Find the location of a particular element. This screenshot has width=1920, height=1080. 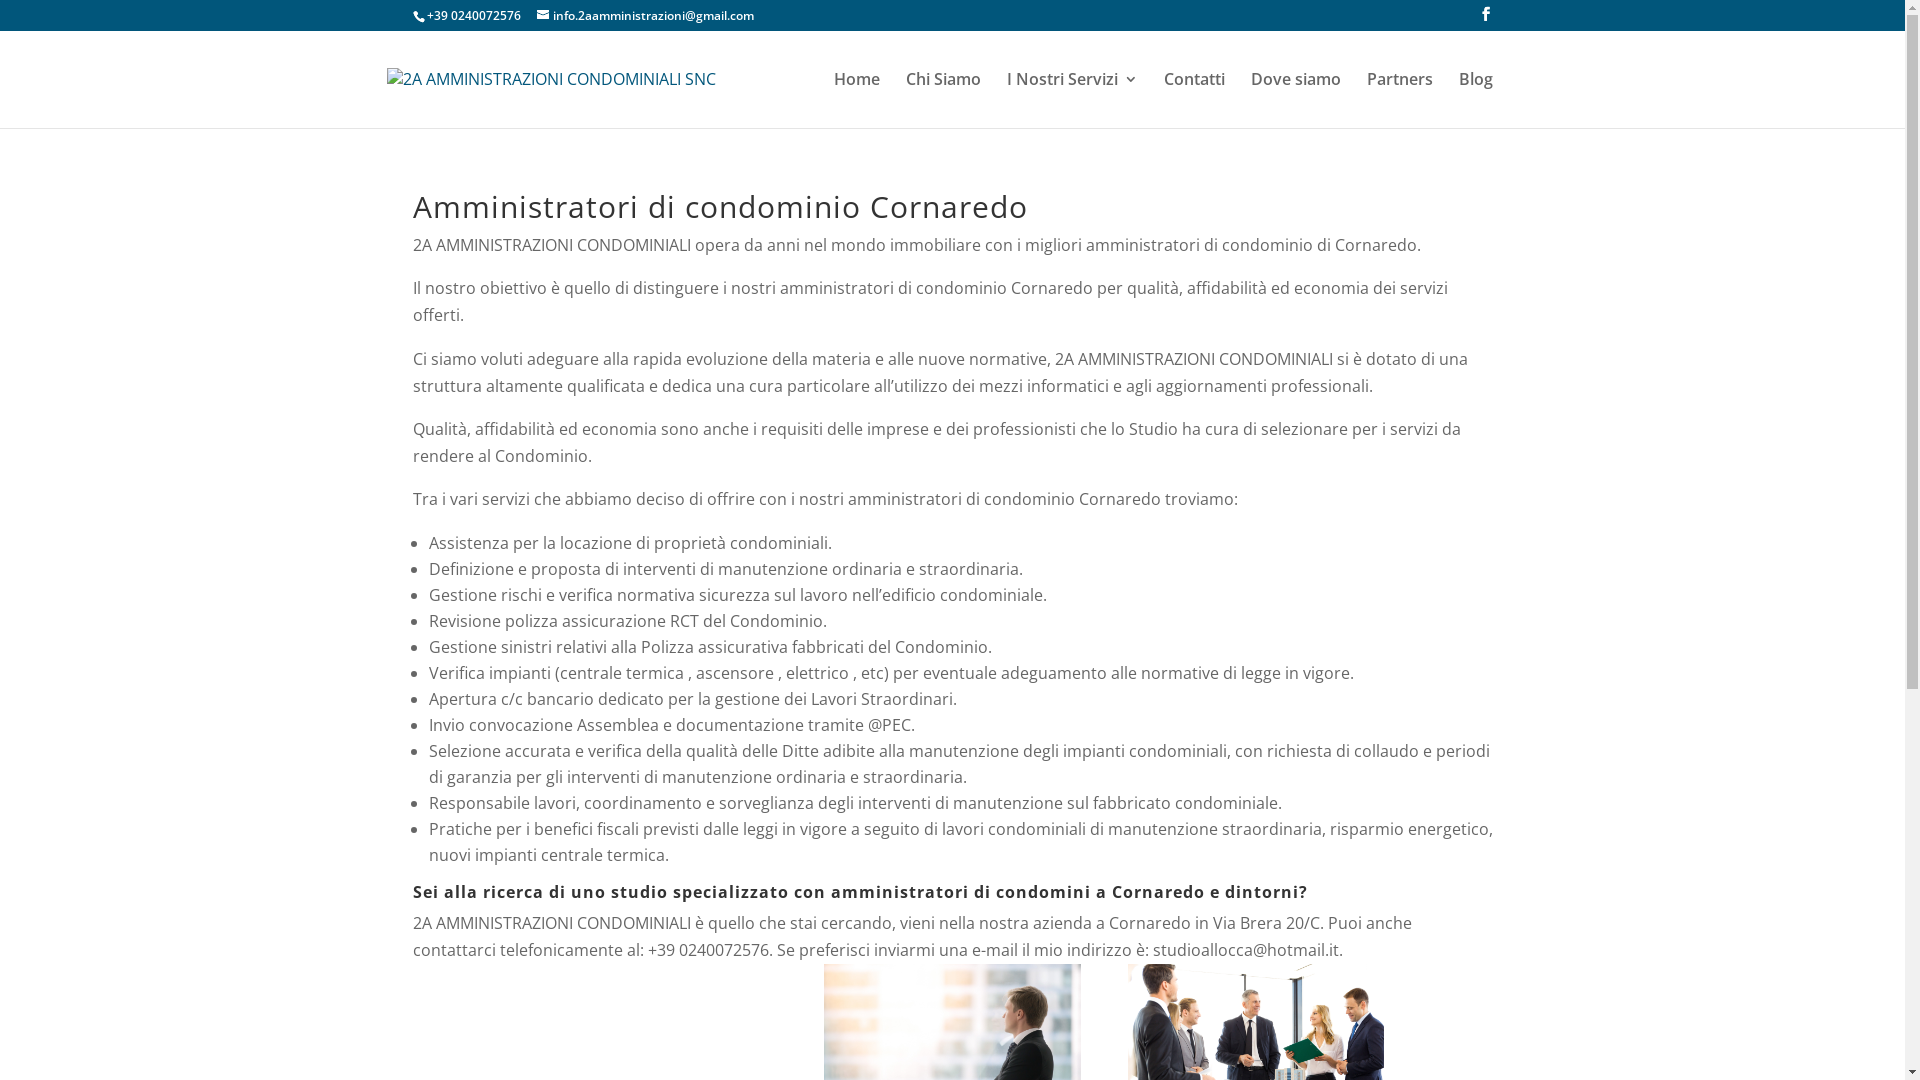

Contatti is located at coordinates (1194, 100).